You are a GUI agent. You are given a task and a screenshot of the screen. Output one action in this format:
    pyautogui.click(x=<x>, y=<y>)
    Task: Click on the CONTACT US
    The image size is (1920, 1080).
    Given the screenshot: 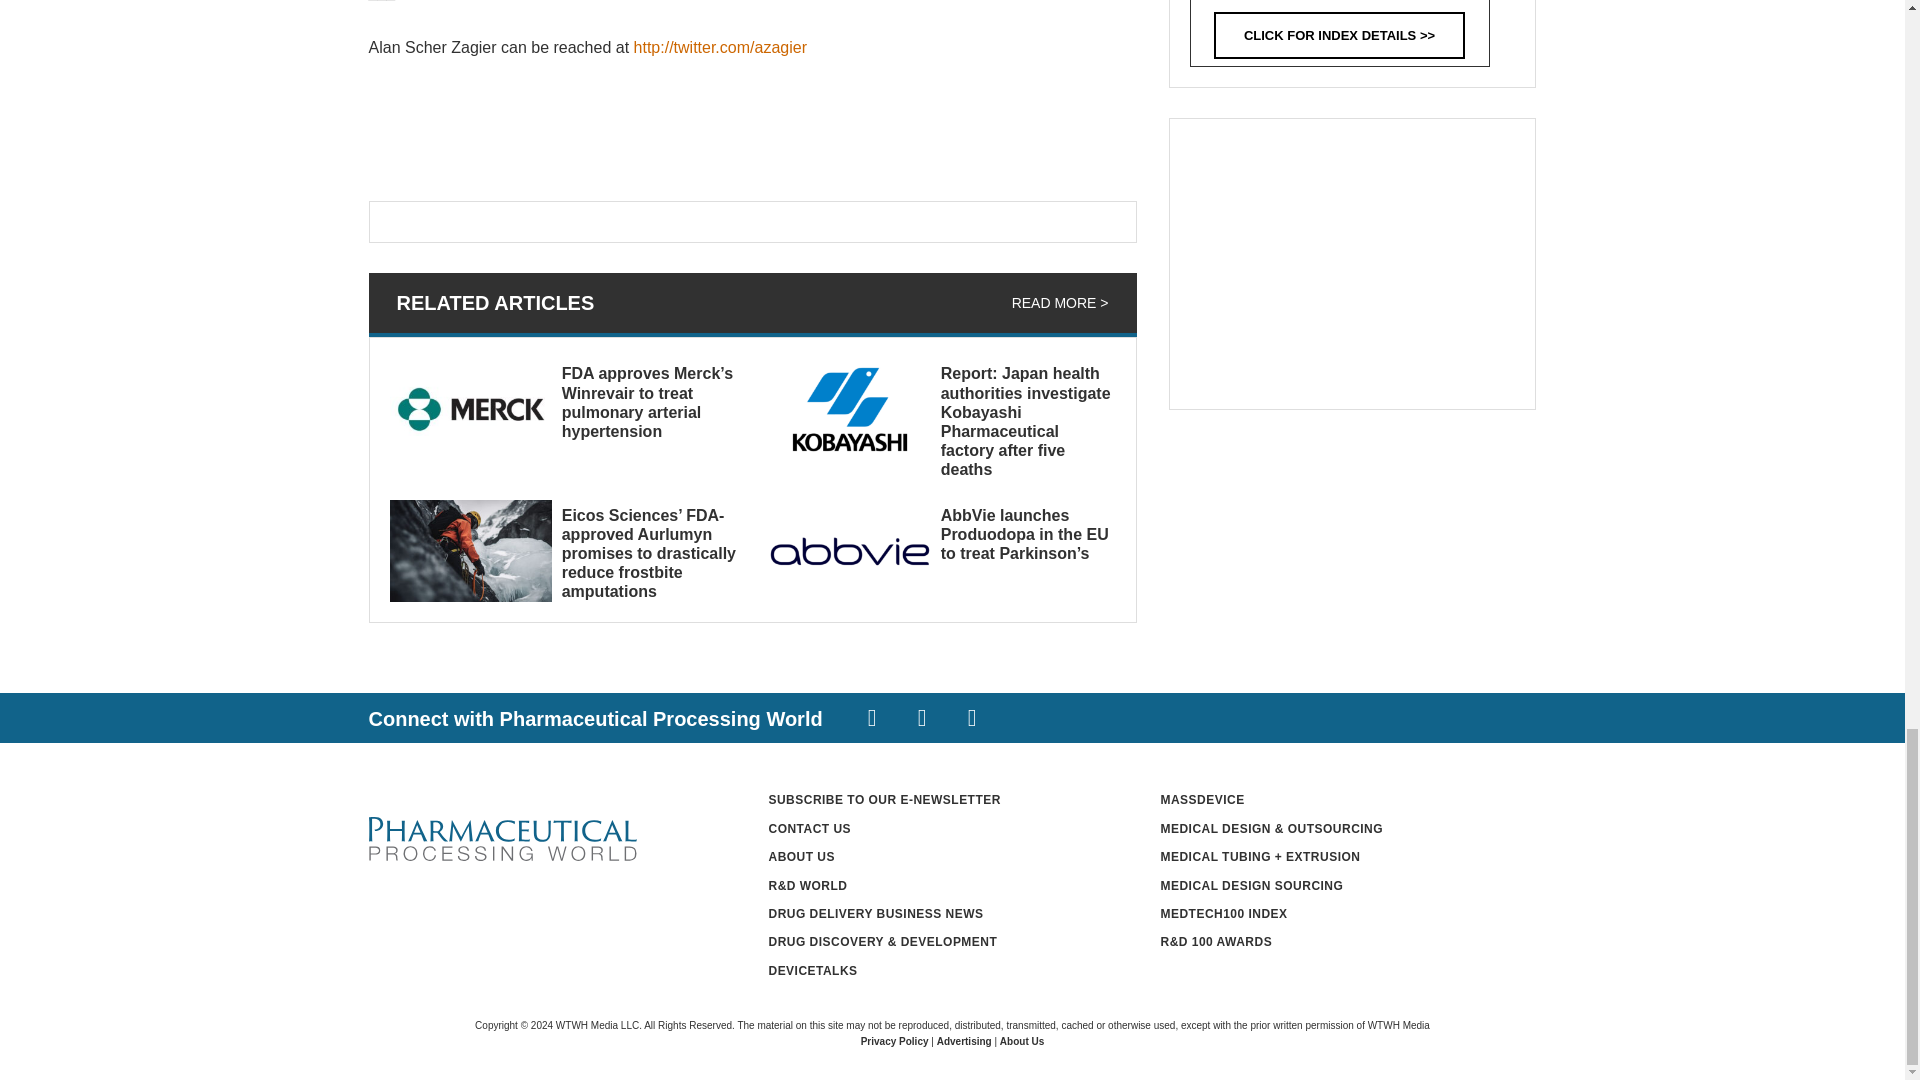 What is the action you would take?
    pyautogui.click(x=809, y=828)
    